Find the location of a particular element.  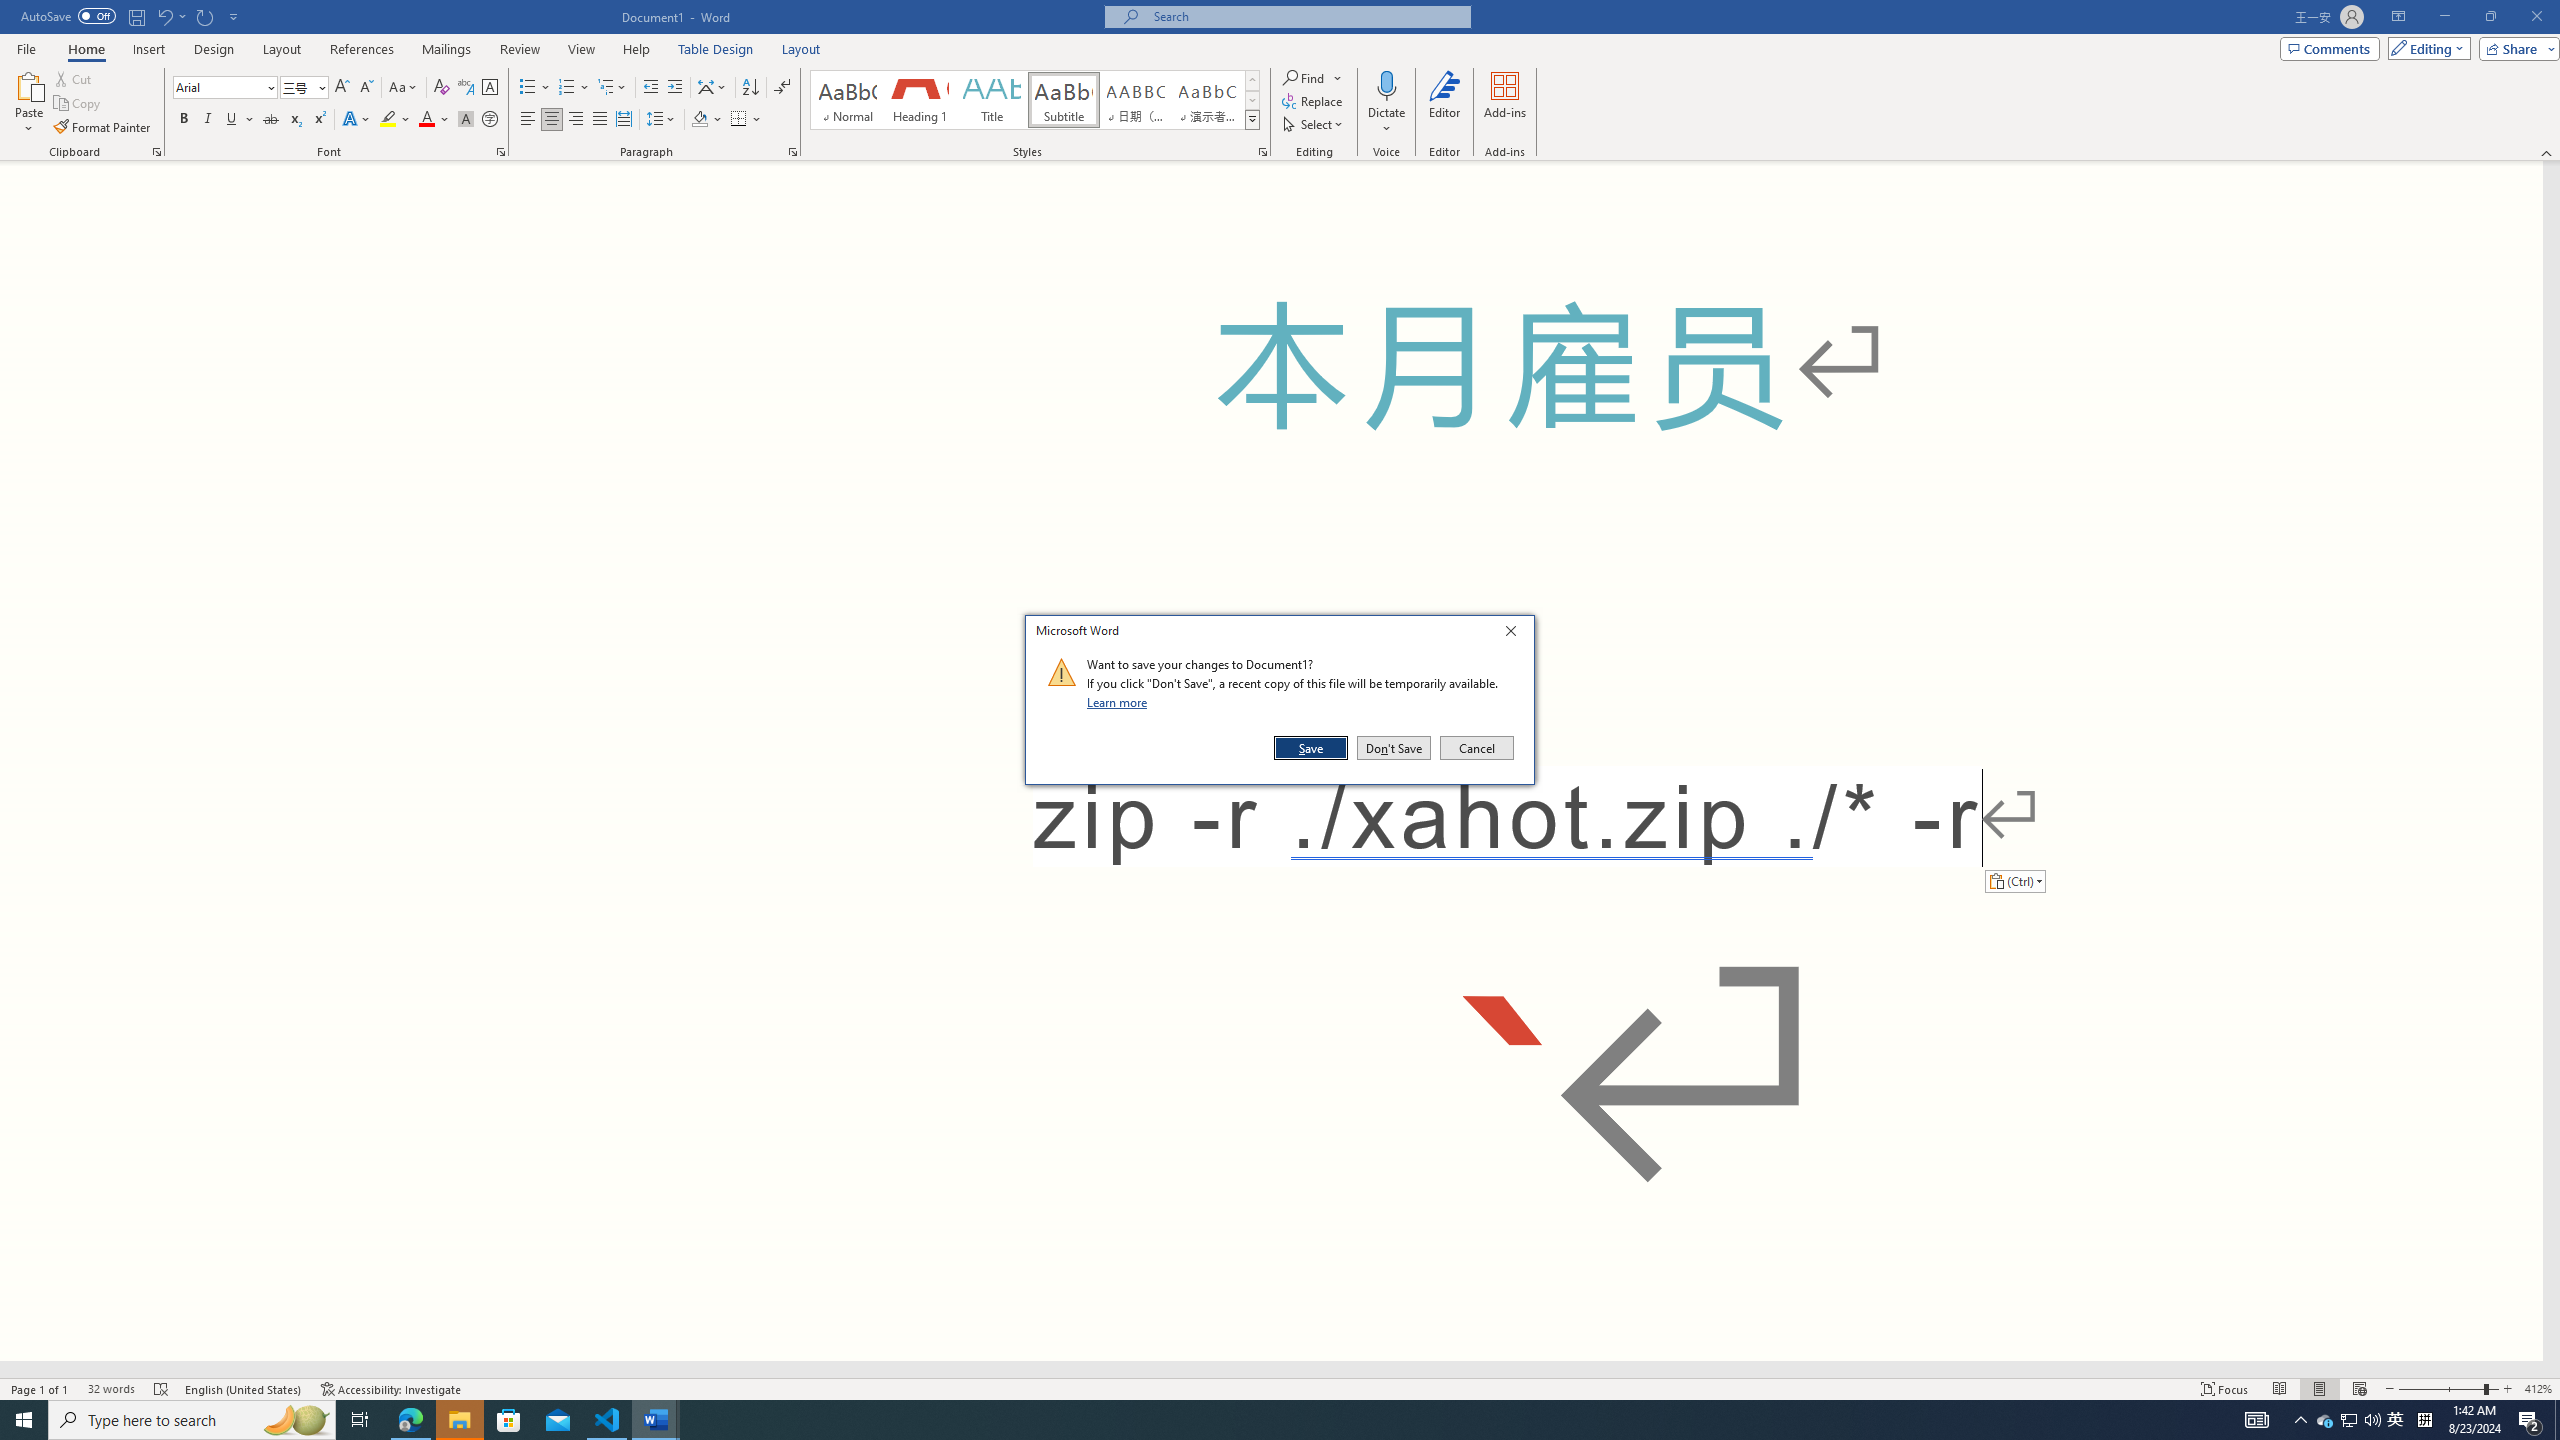

Tray Input Indicator - Chinese (Simplified, China) is located at coordinates (2424, 1420).